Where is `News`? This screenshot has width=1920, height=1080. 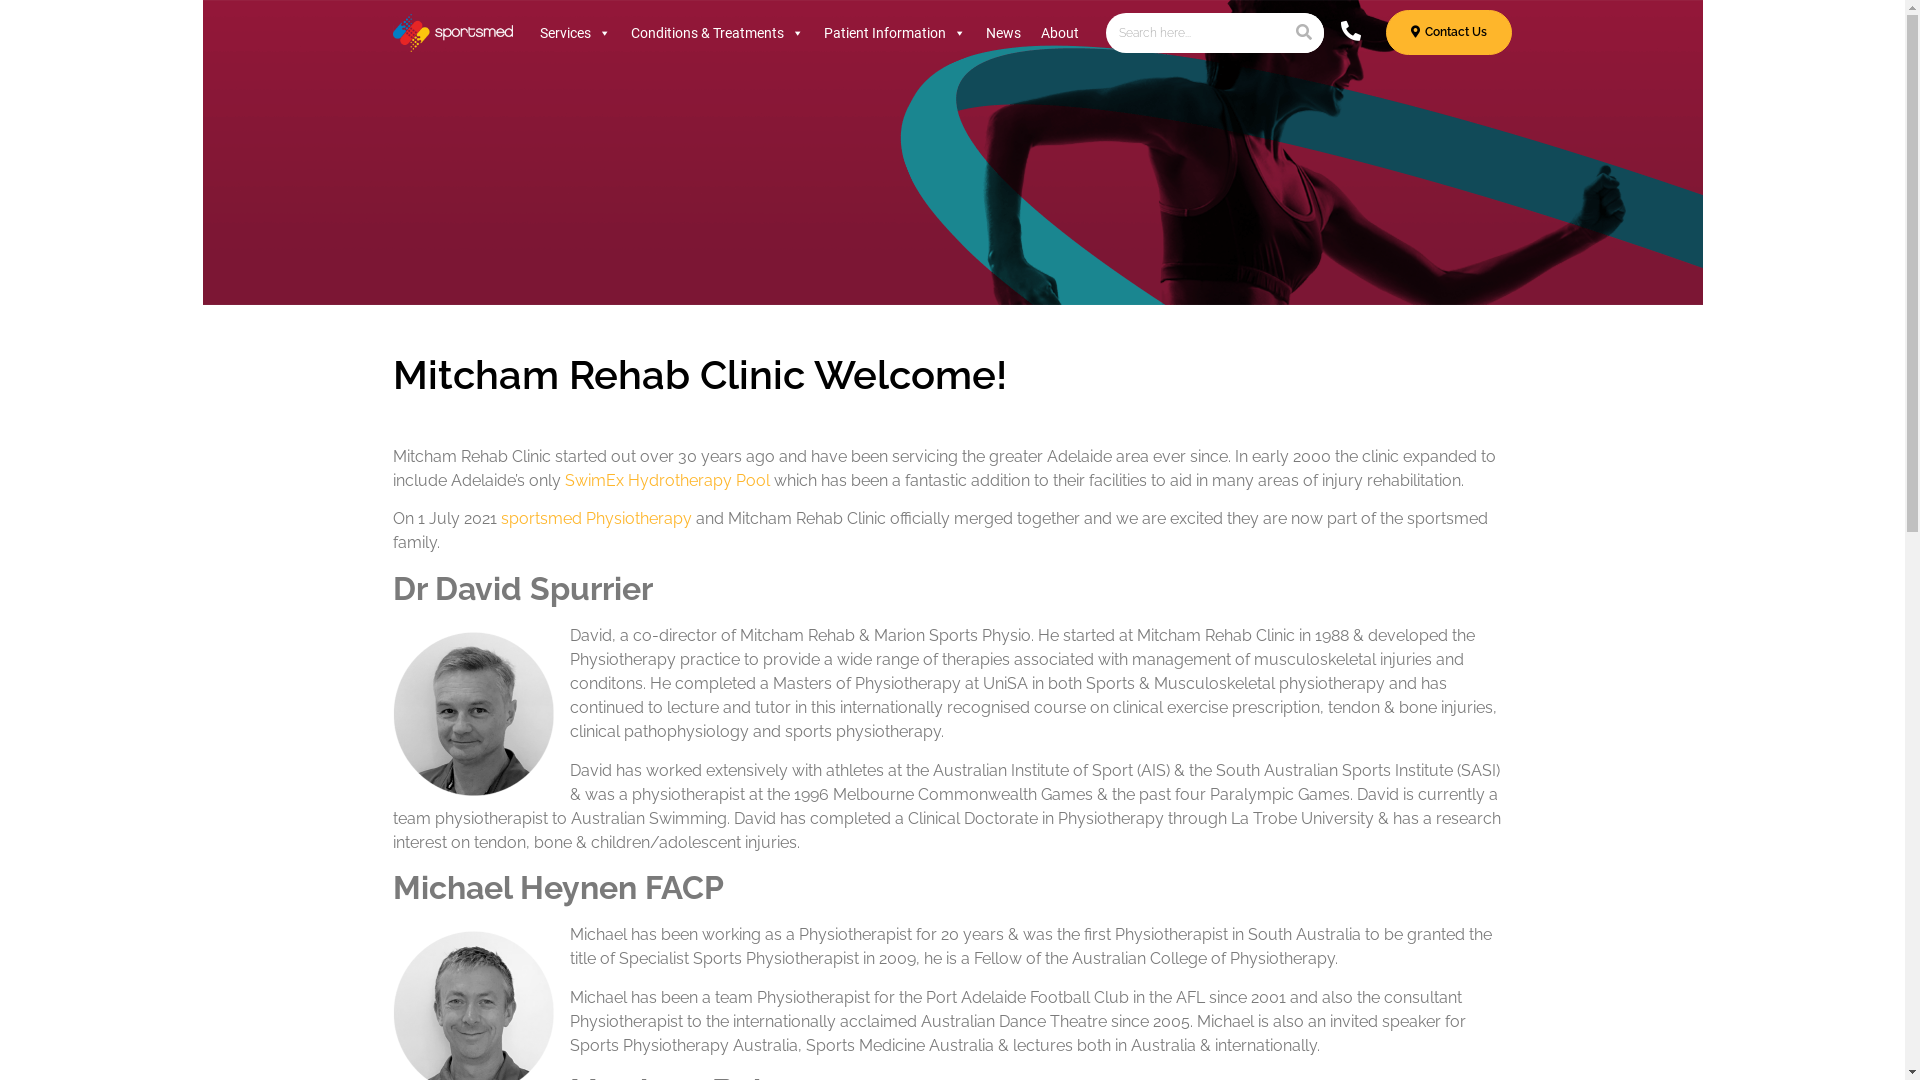
News is located at coordinates (1004, 33).